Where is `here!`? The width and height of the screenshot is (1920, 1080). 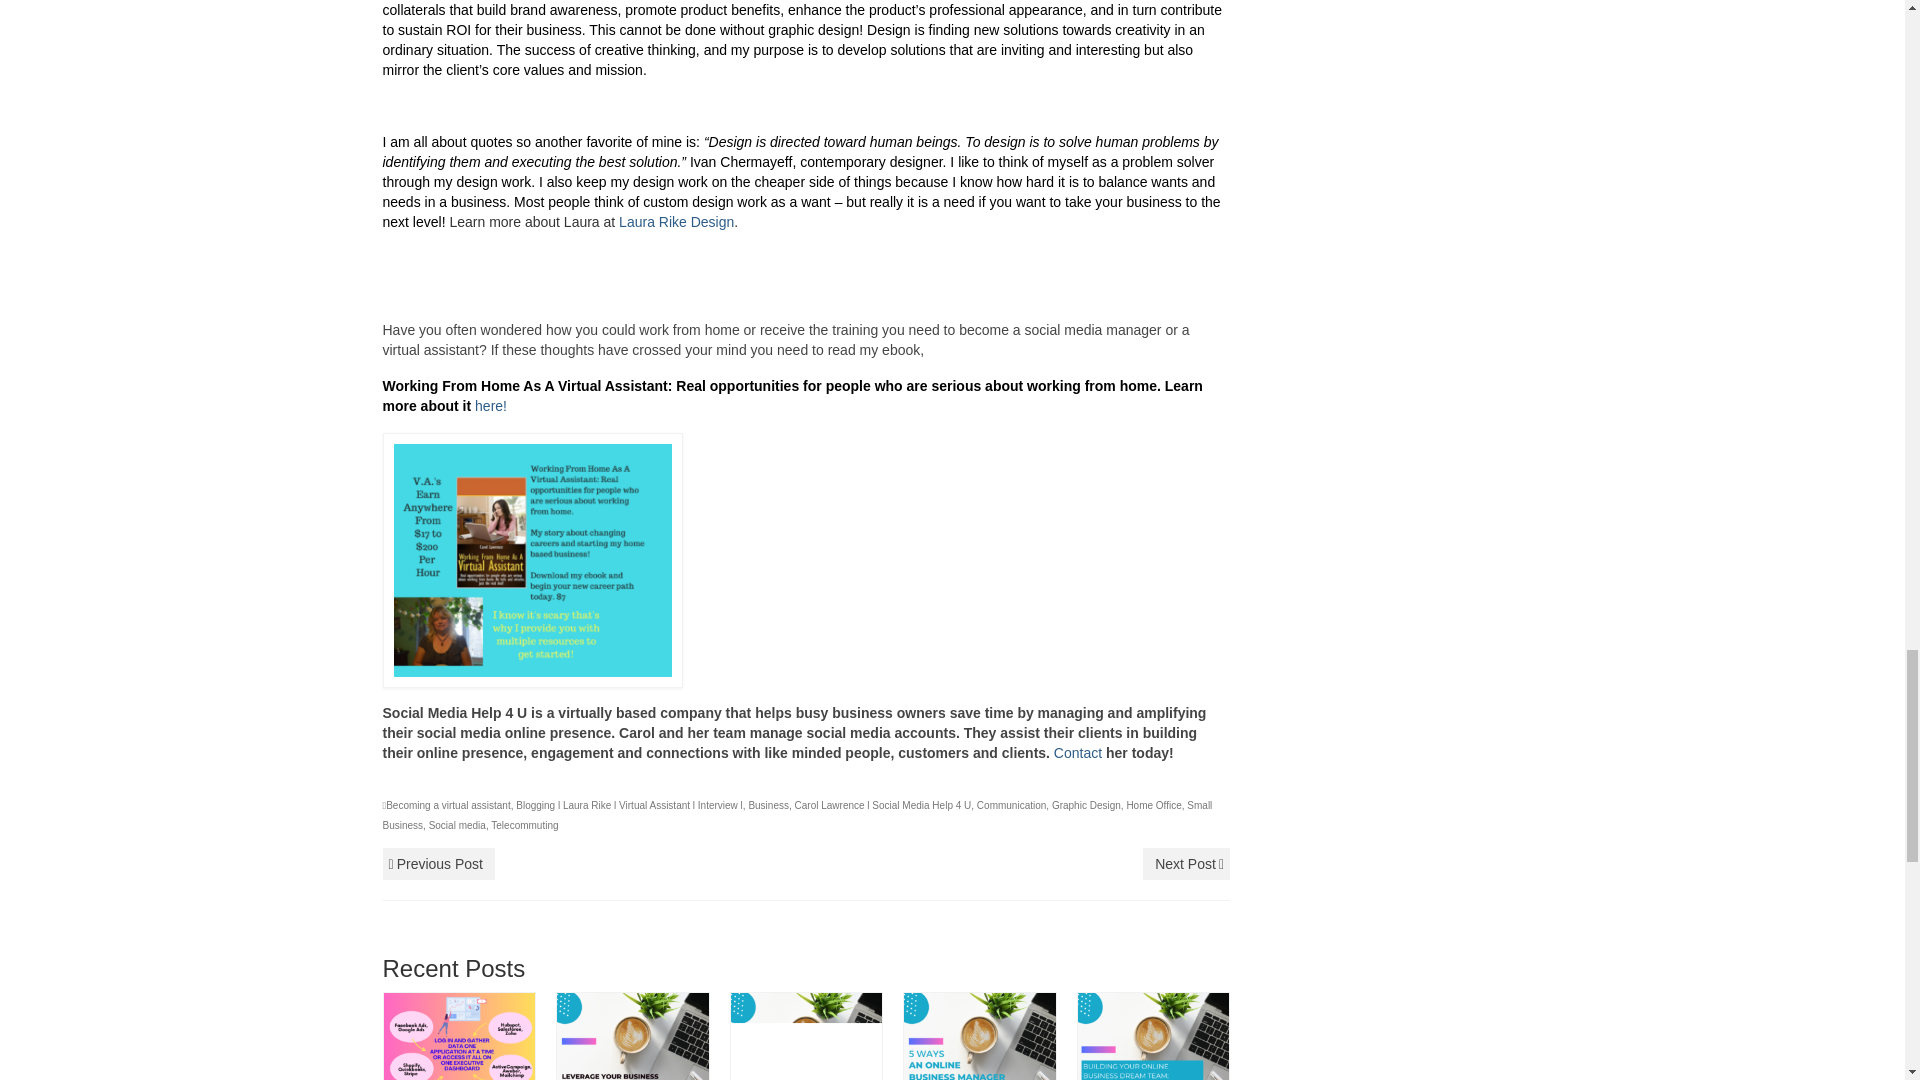 here! is located at coordinates (488, 406).